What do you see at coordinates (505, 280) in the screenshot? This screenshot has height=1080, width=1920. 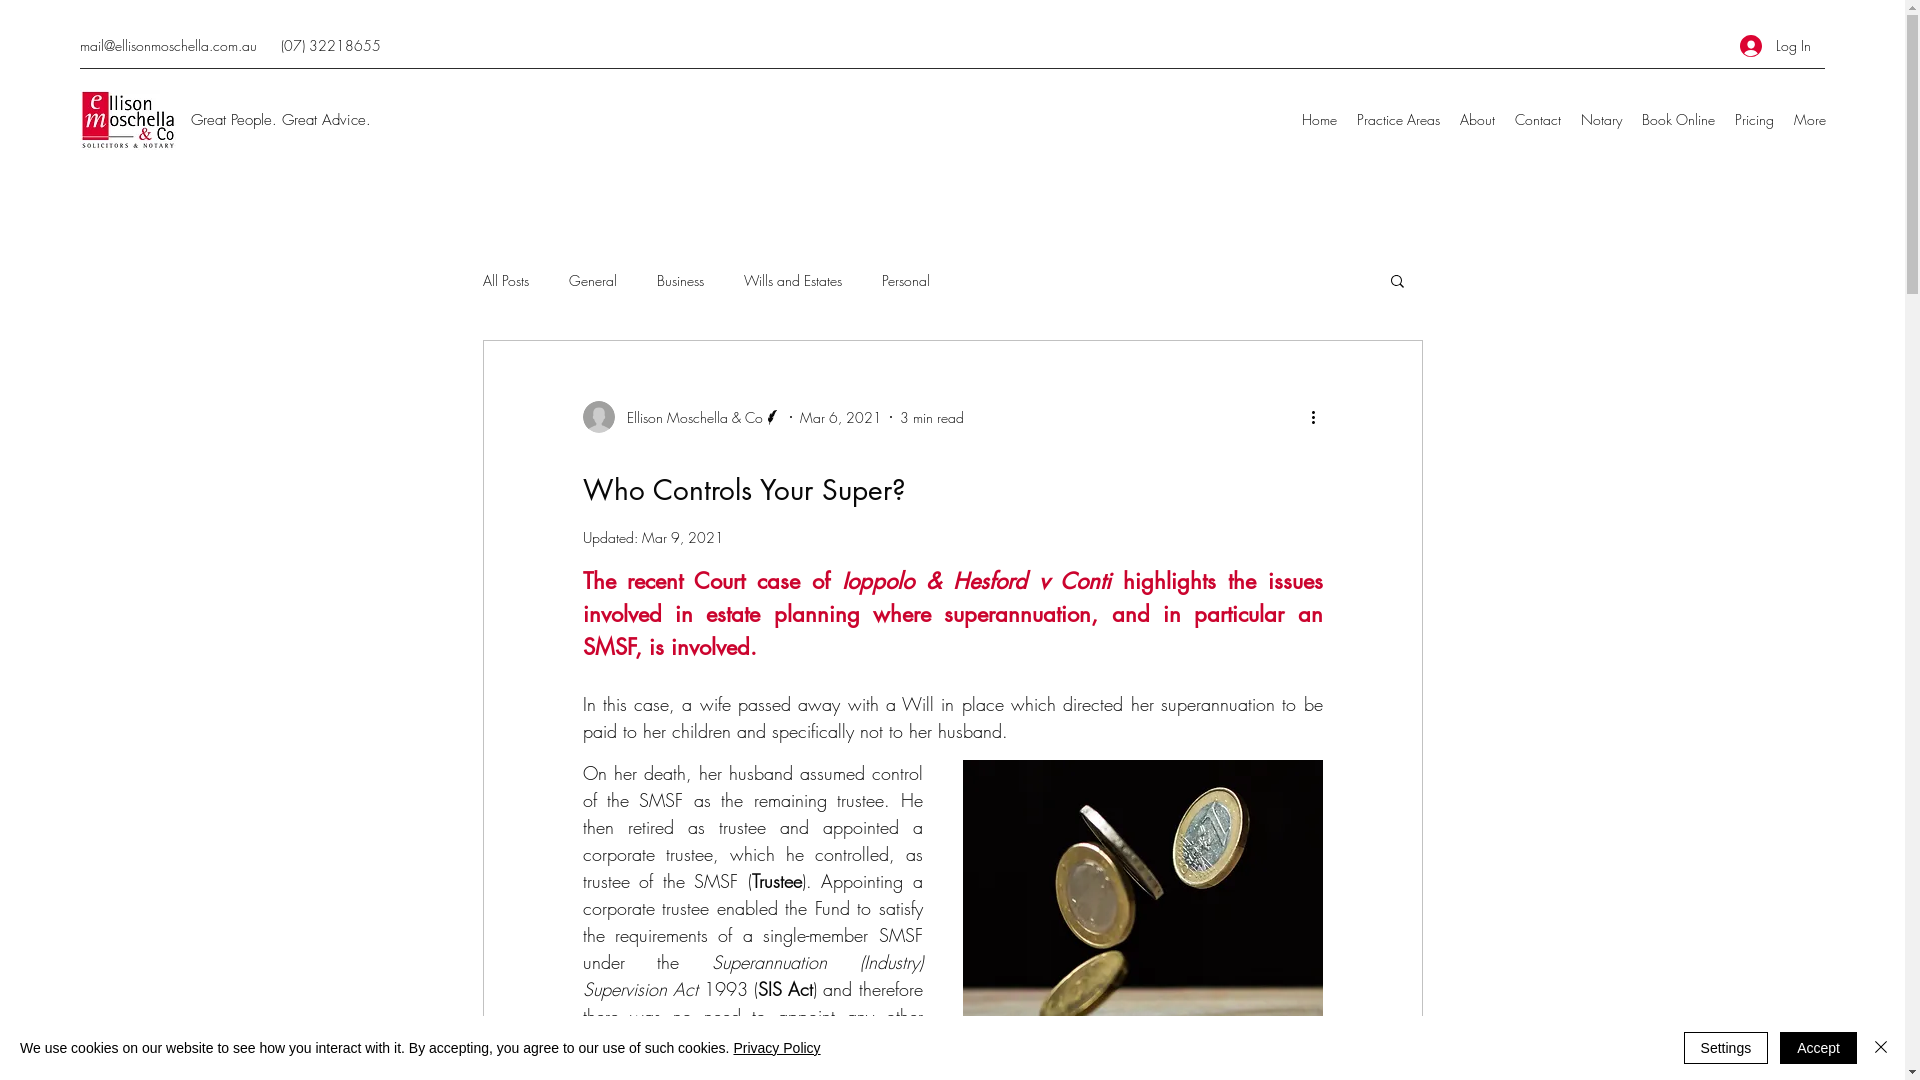 I see `All Posts` at bounding box center [505, 280].